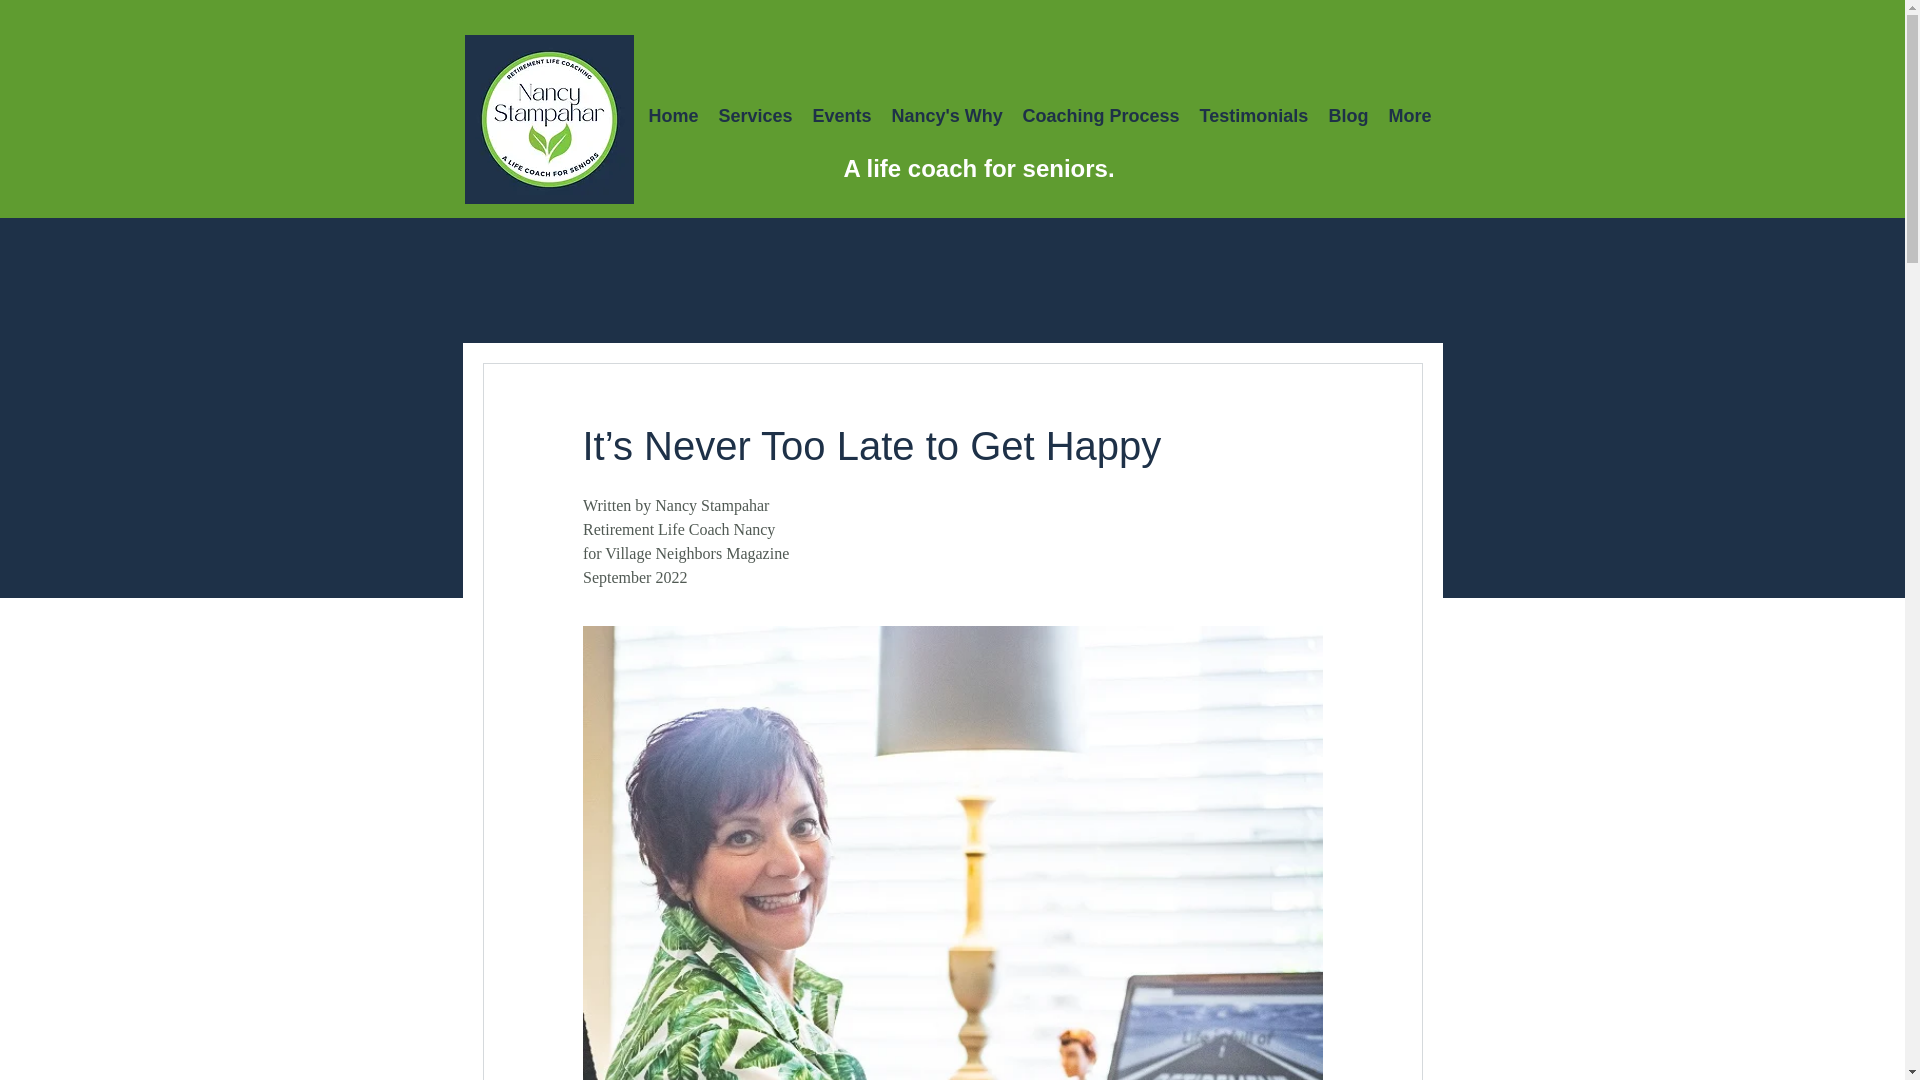  What do you see at coordinates (842, 116) in the screenshot?
I see `Events` at bounding box center [842, 116].